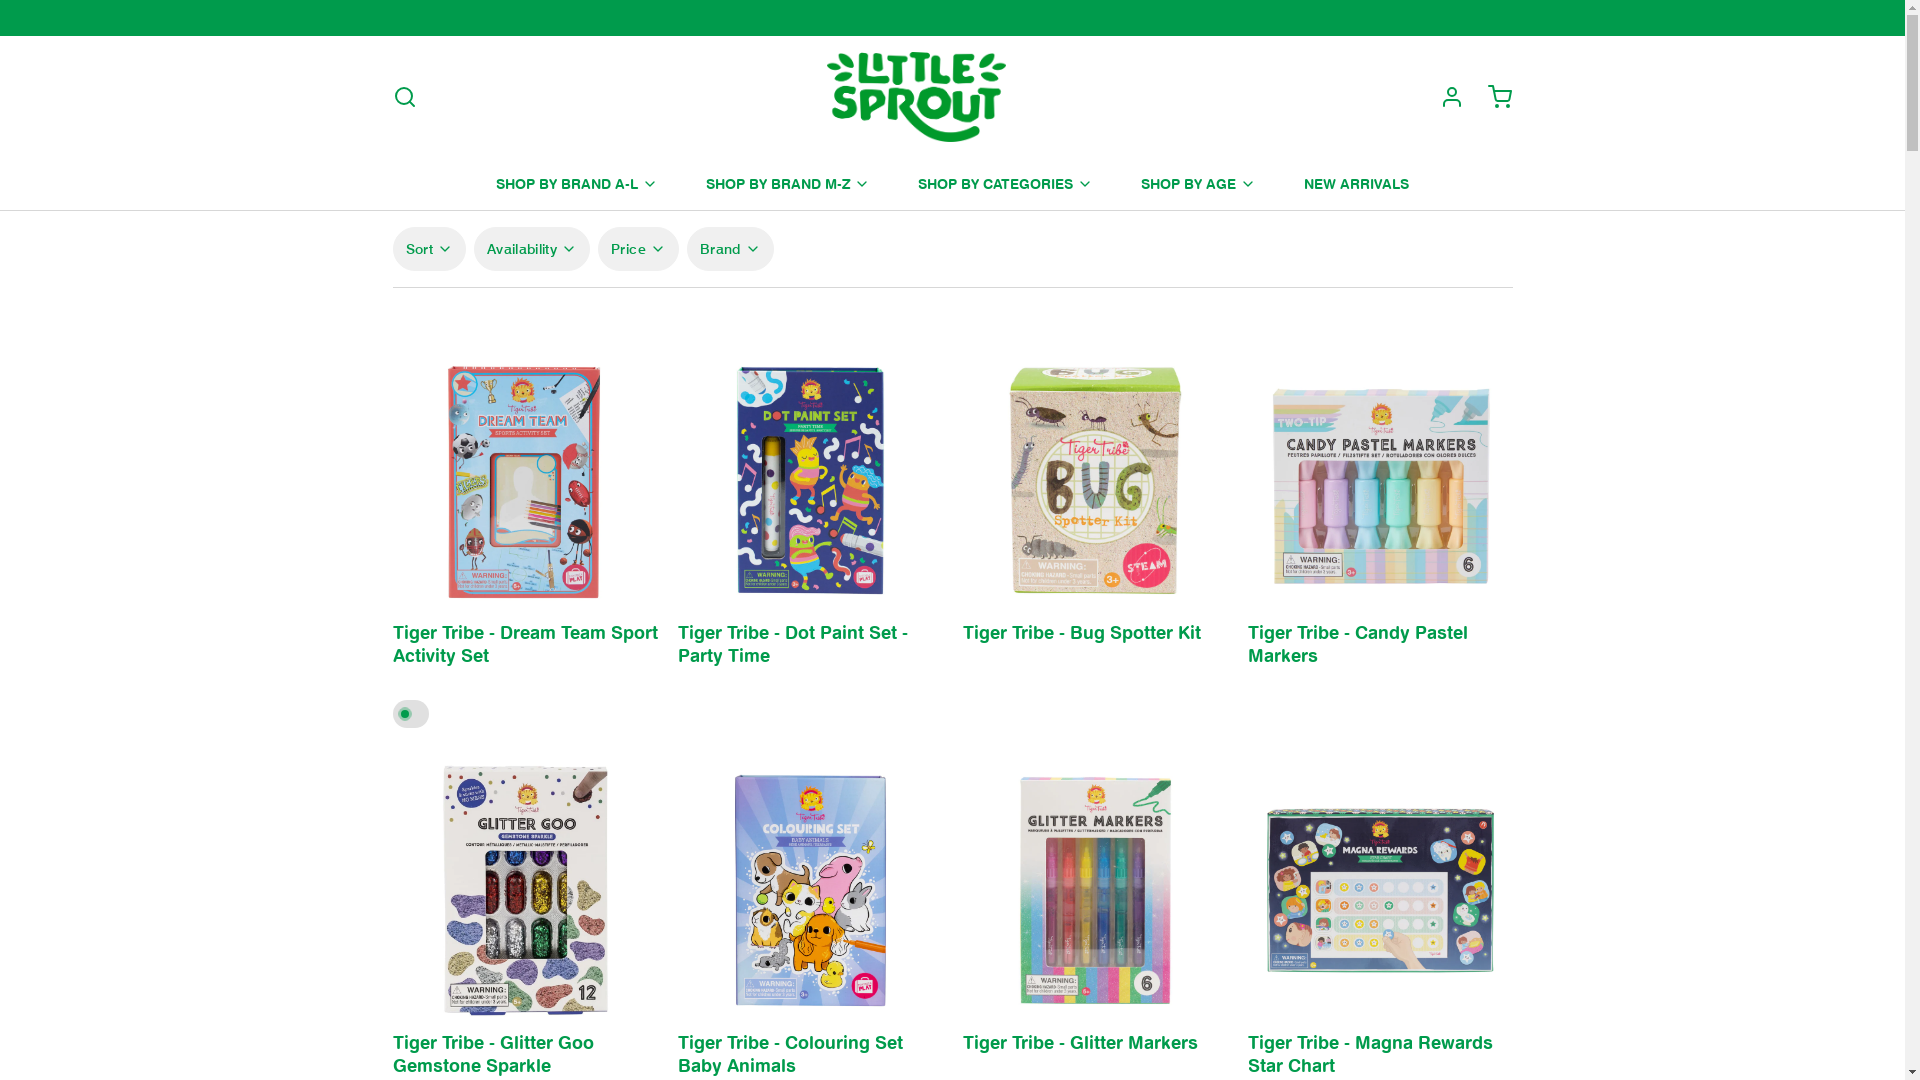  What do you see at coordinates (1094, 644) in the screenshot?
I see `Tiger Tribe - Bug Spotter Kit
$12.95` at bounding box center [1094, 644].